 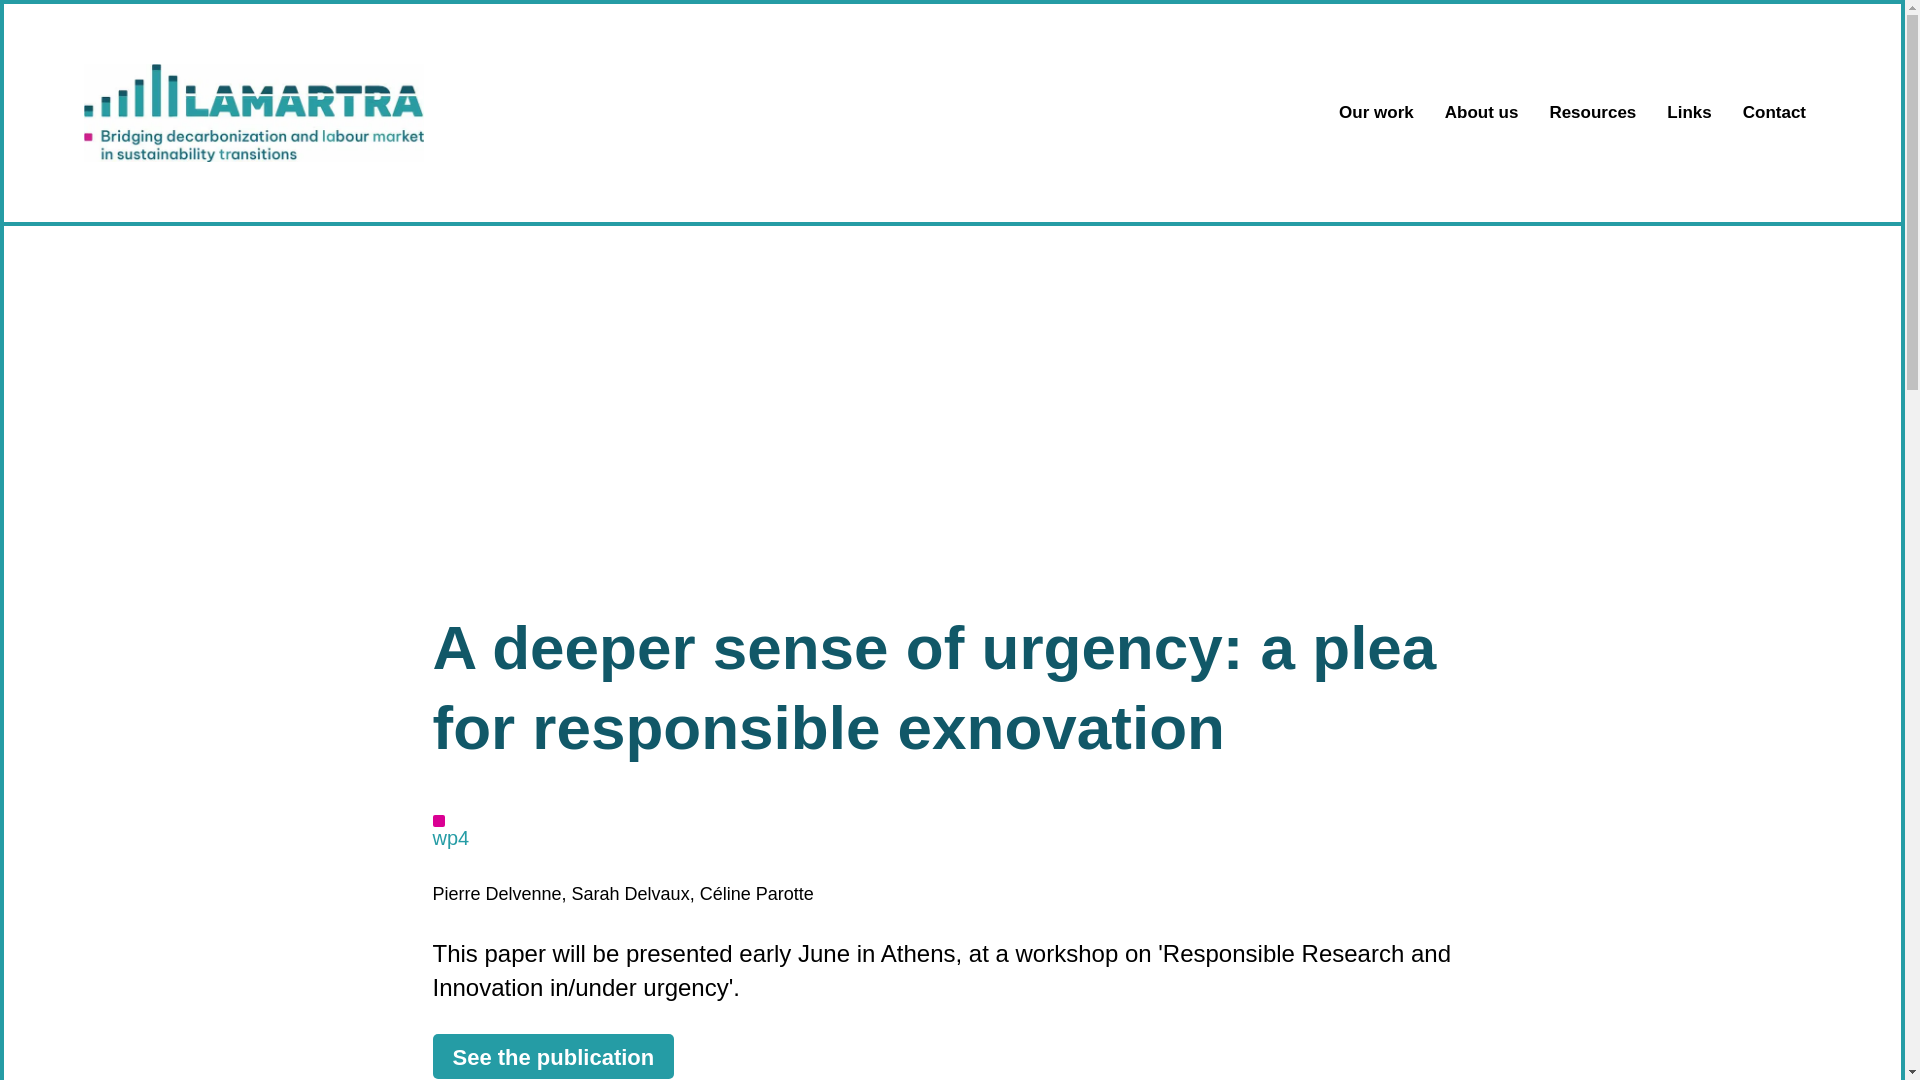 What do you see at coordinates (450, 838) in the screenshot?
I see `wp4` at bounding box center [450, 838].